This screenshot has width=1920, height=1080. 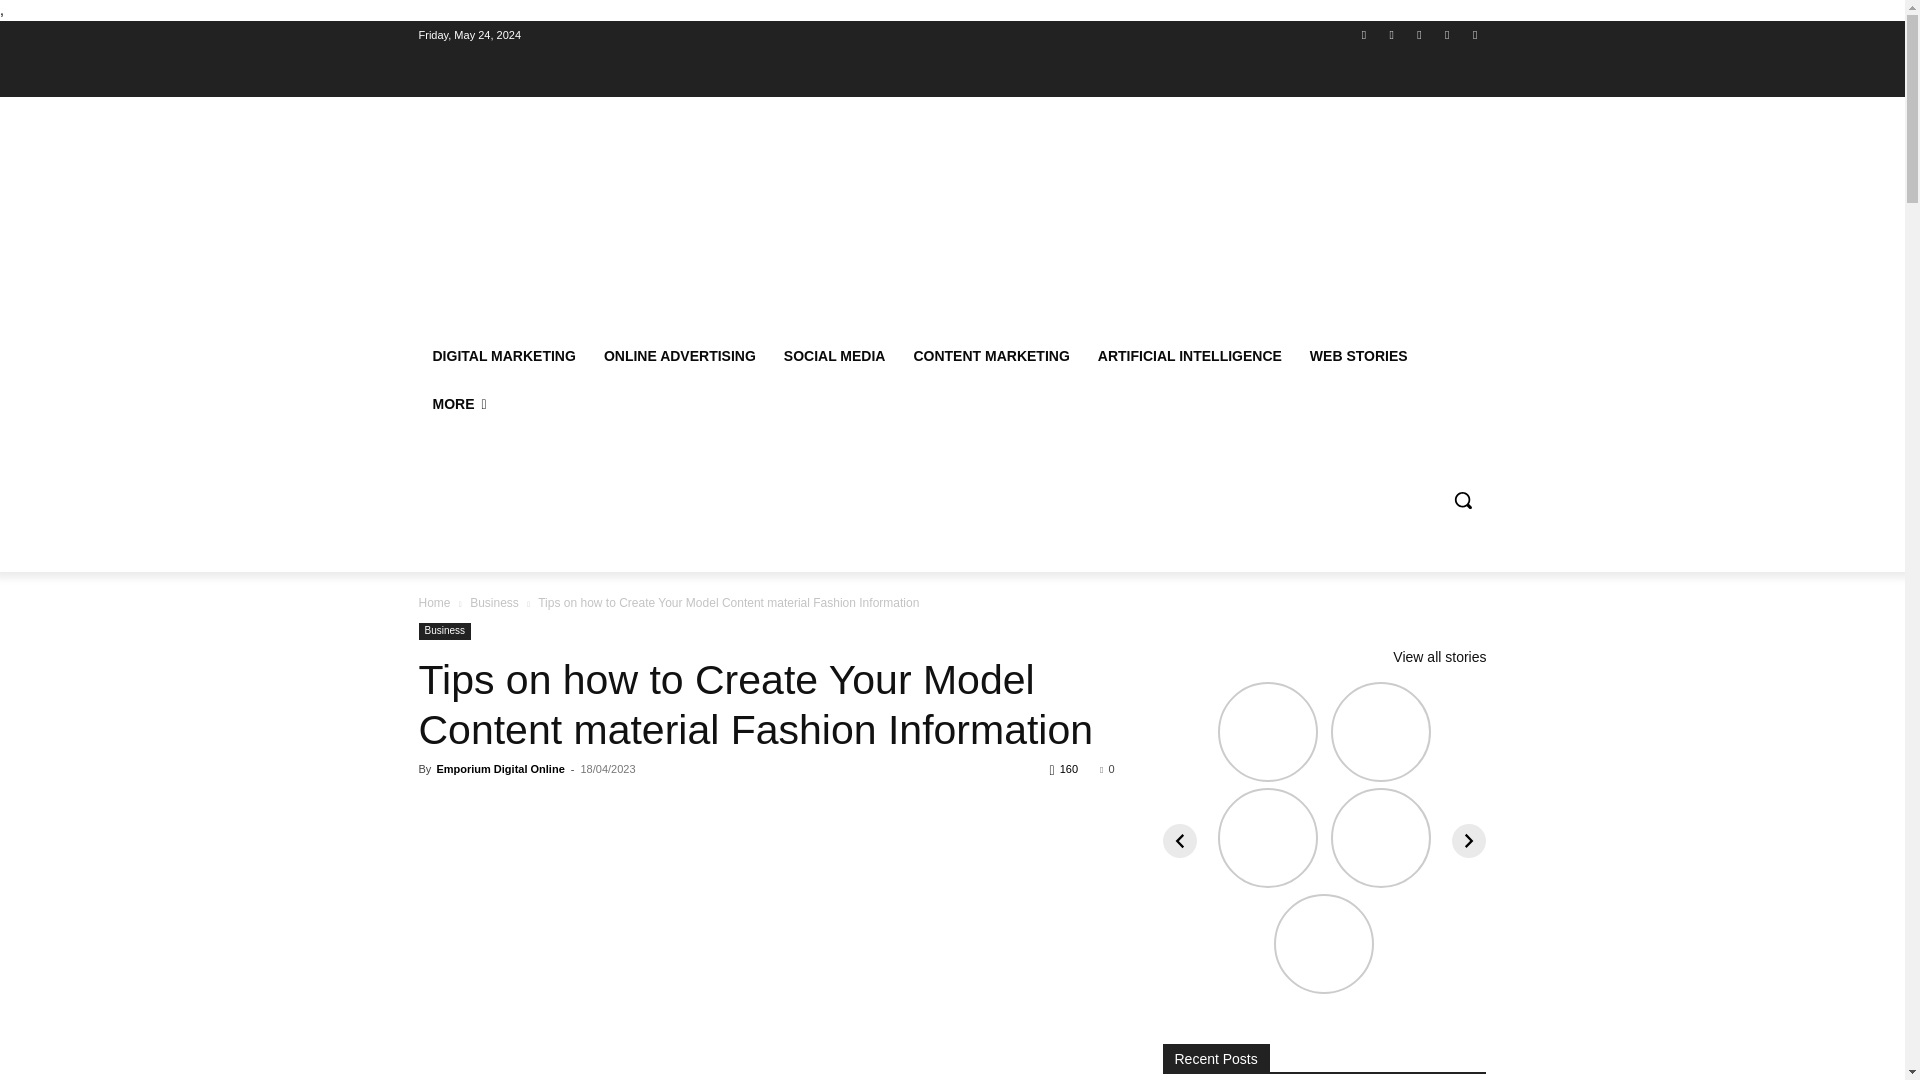 I want to click on Twitter, so click(x=1448, y=35).